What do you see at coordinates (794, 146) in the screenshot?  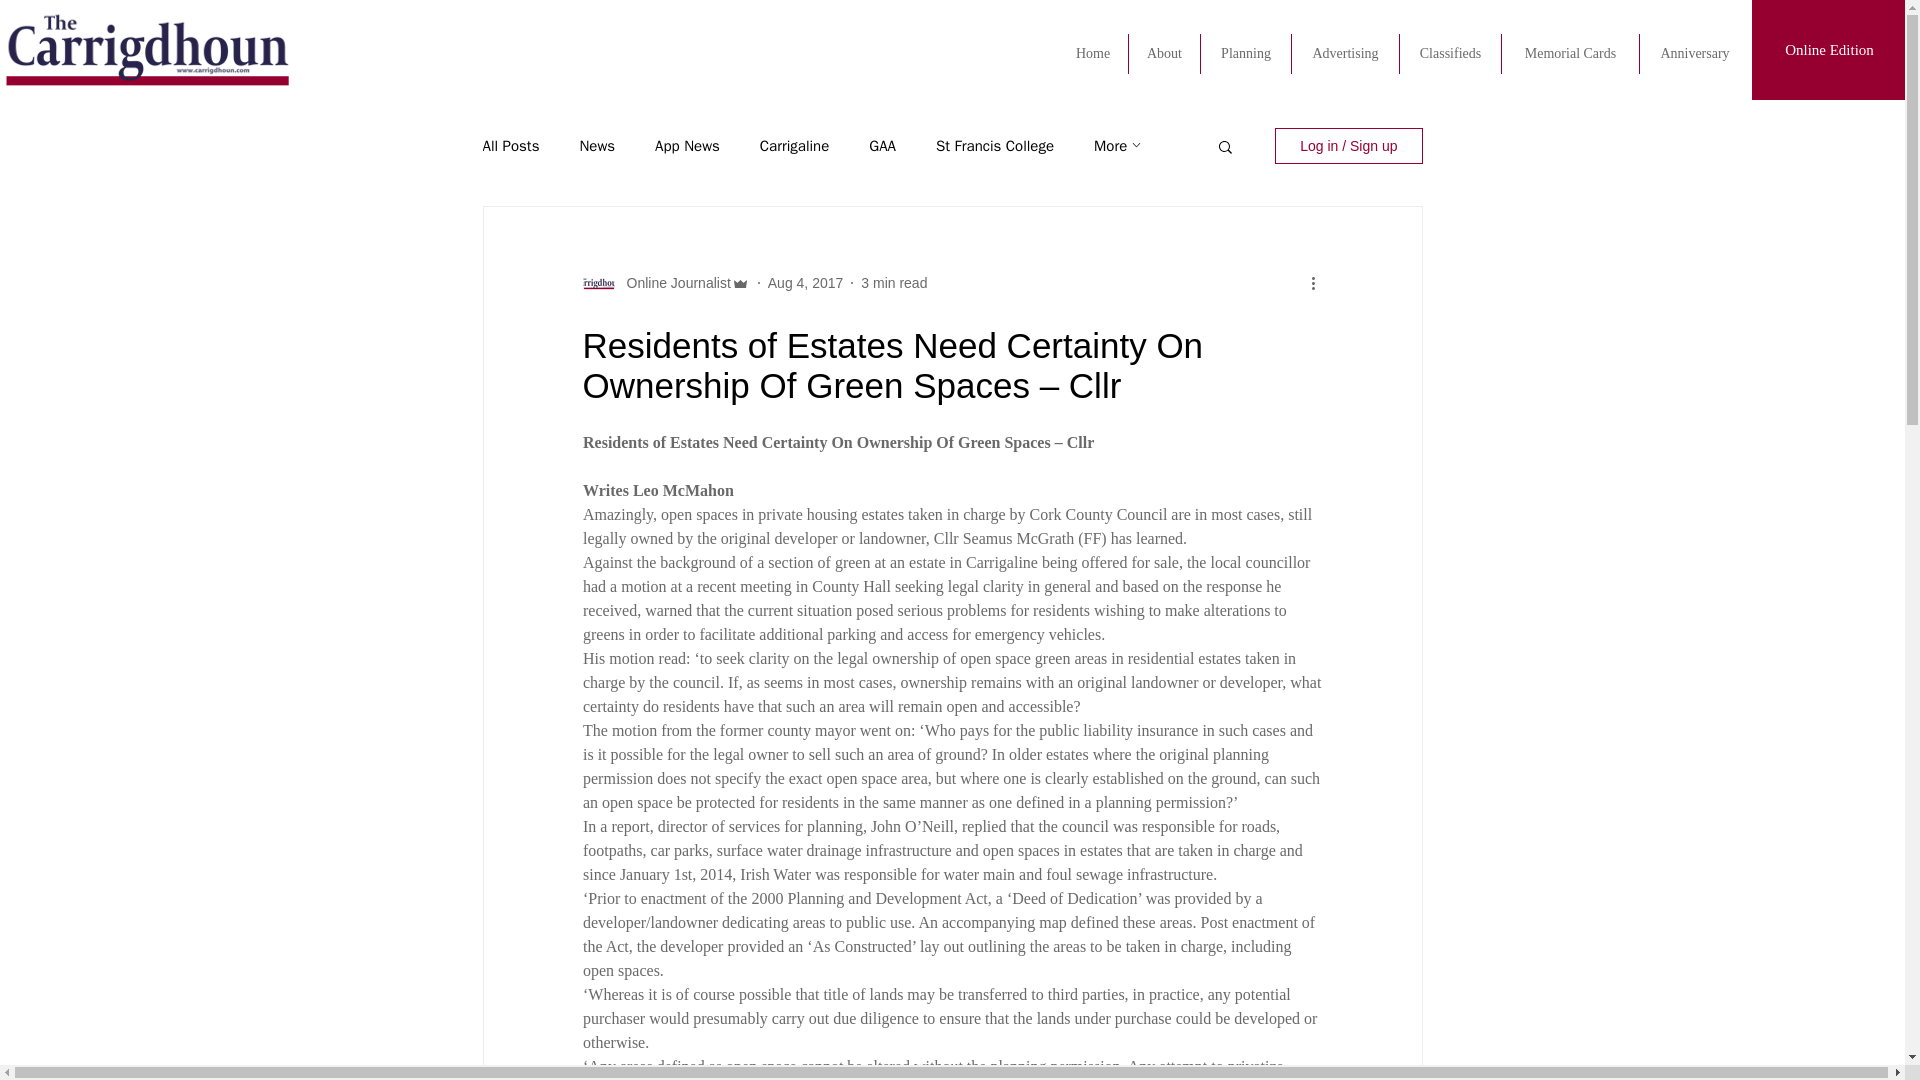 I see `Carrigaline` at bounding box center [794, 146].